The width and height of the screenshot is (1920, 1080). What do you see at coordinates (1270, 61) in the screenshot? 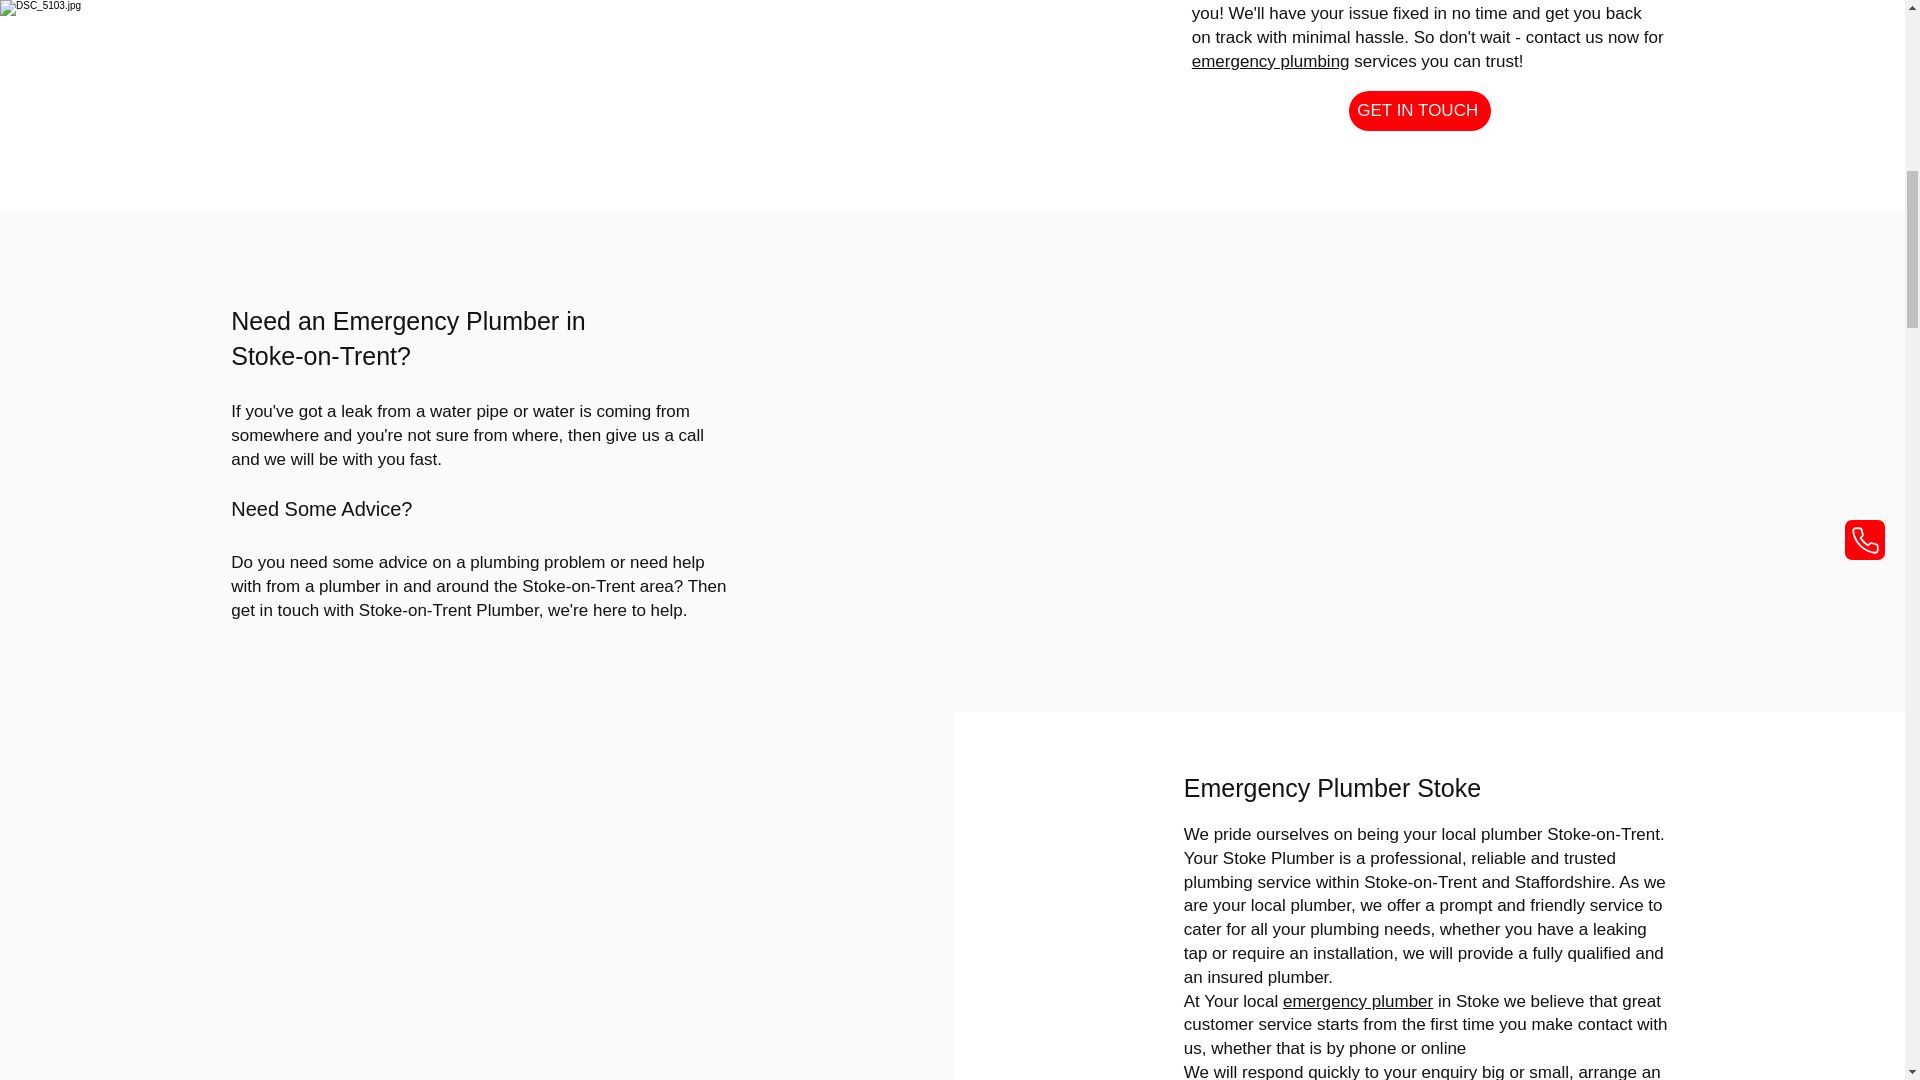
I see `emergency plumbing` at bounding box center [1270, 61].